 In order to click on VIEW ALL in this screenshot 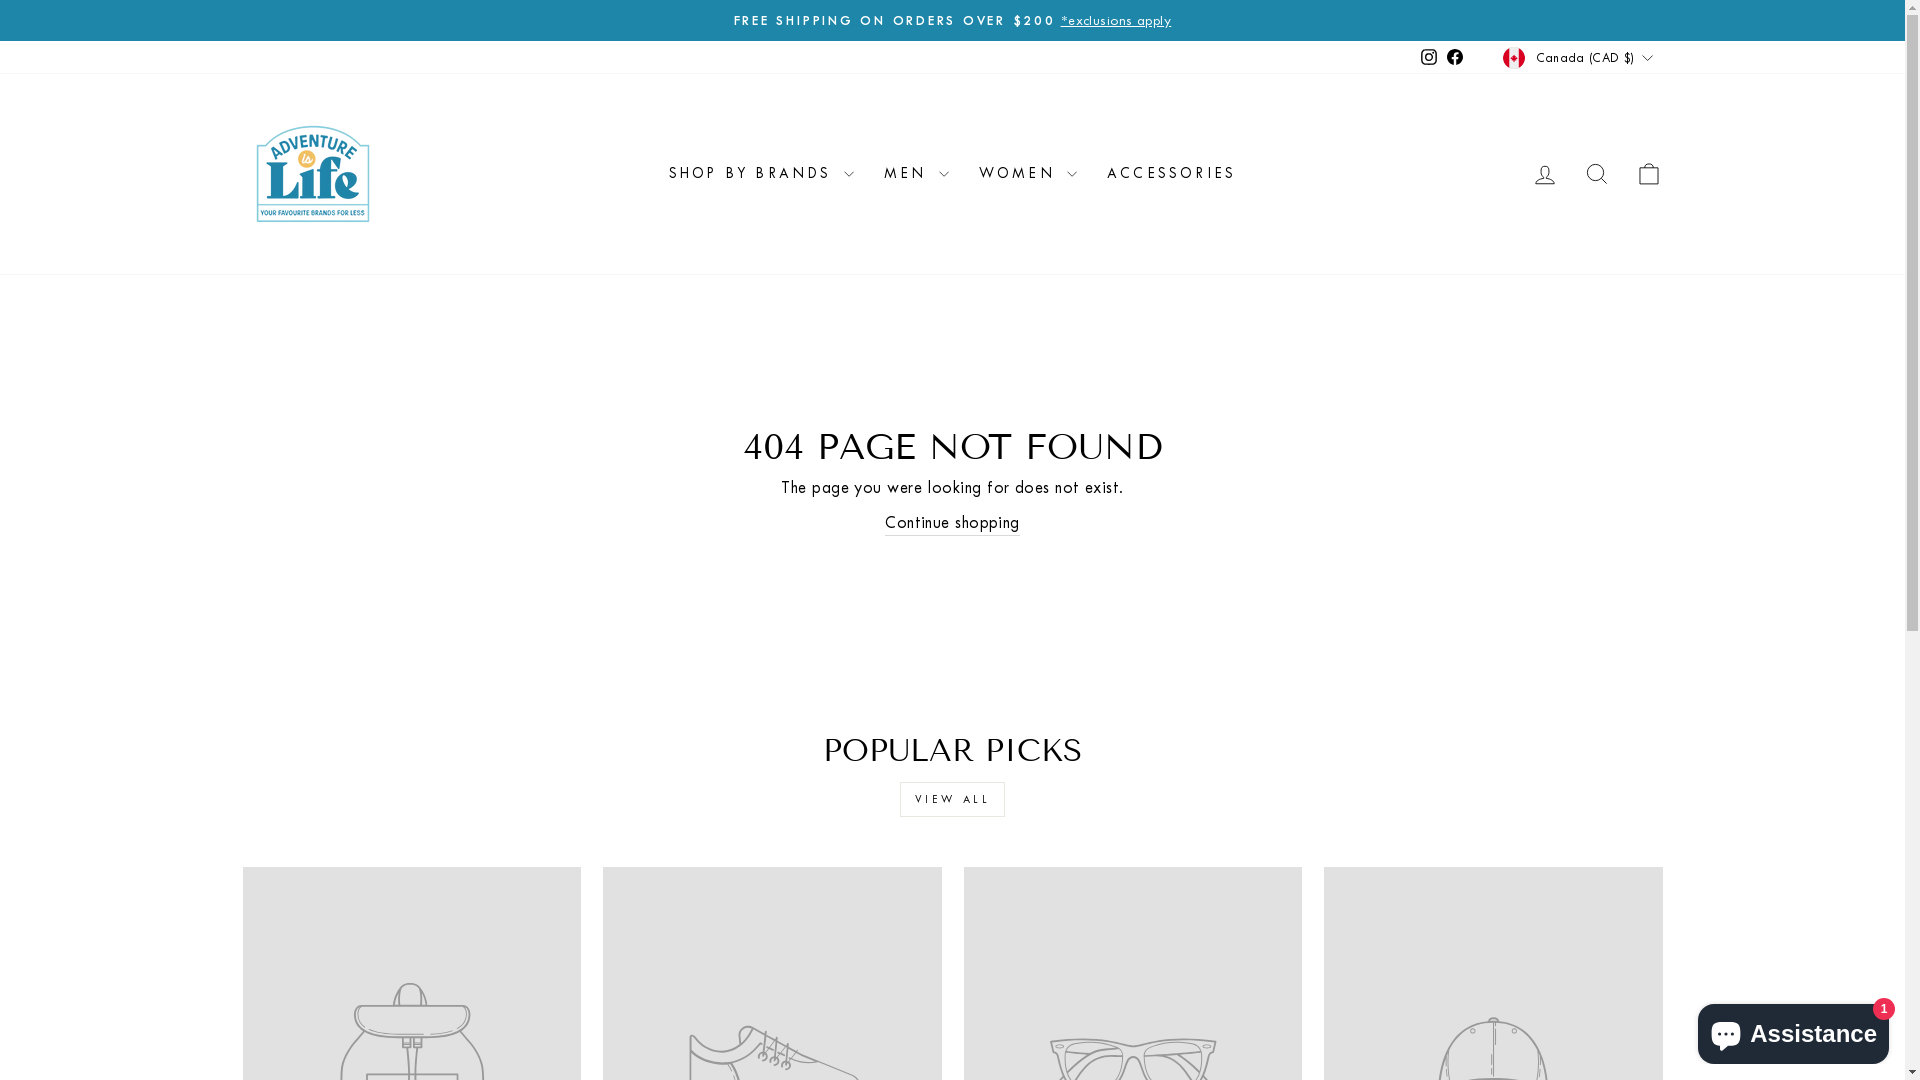, I will do `click(953, 800)`.